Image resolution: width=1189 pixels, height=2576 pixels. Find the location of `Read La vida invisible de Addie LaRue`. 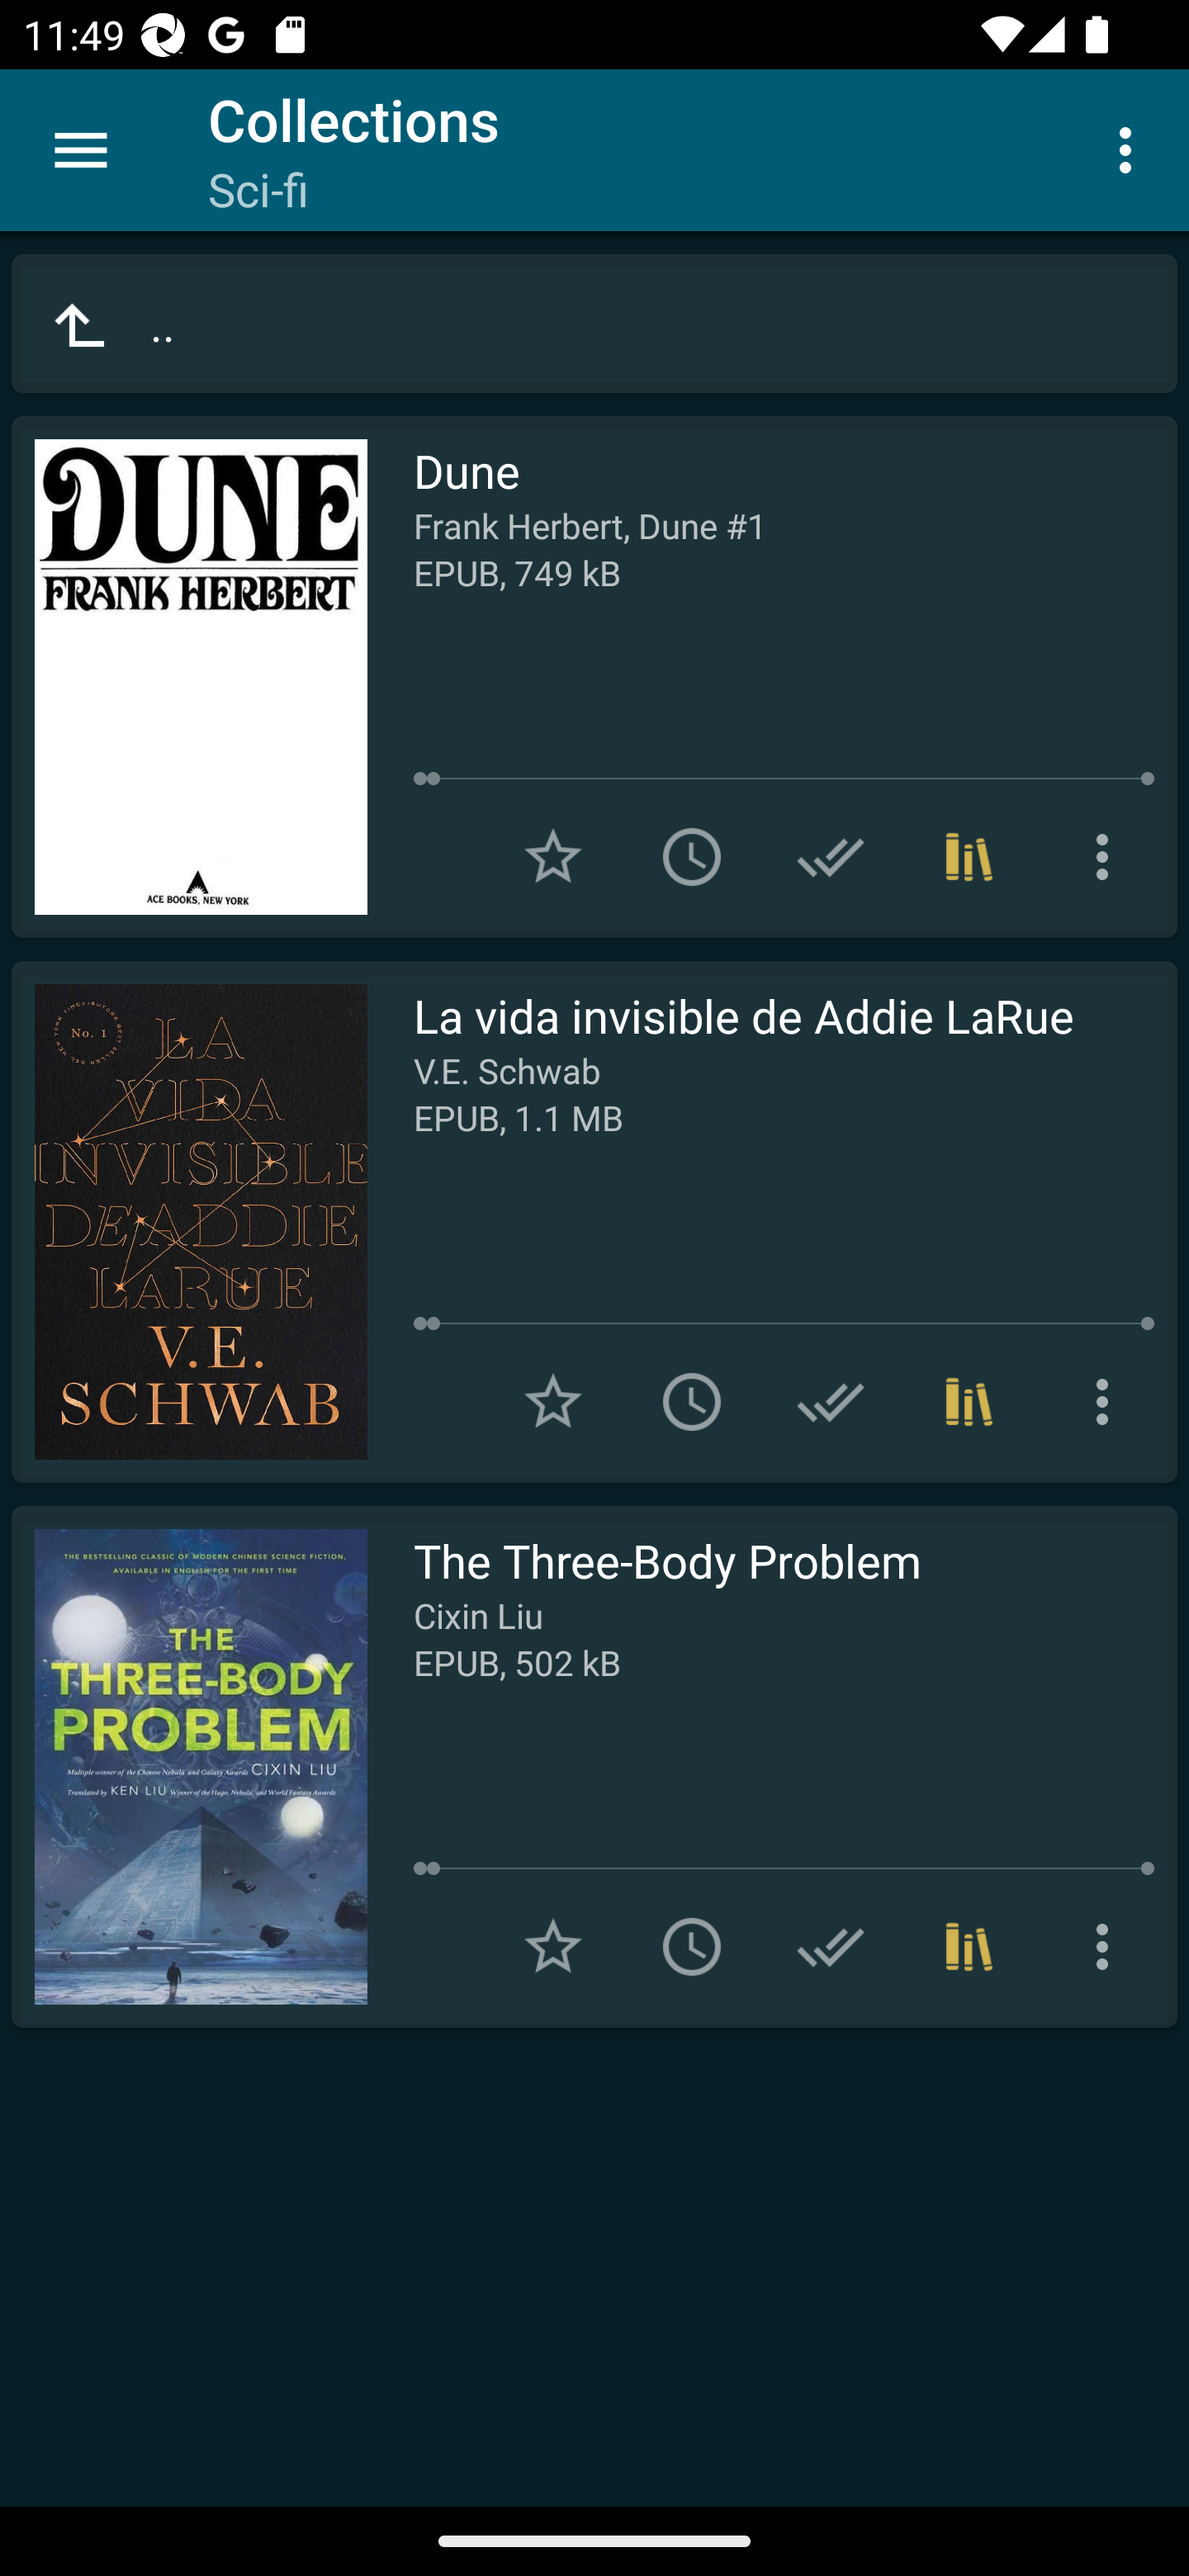

Read La vida invisible de Addie LaRue is located at coordinates (189, 1222).